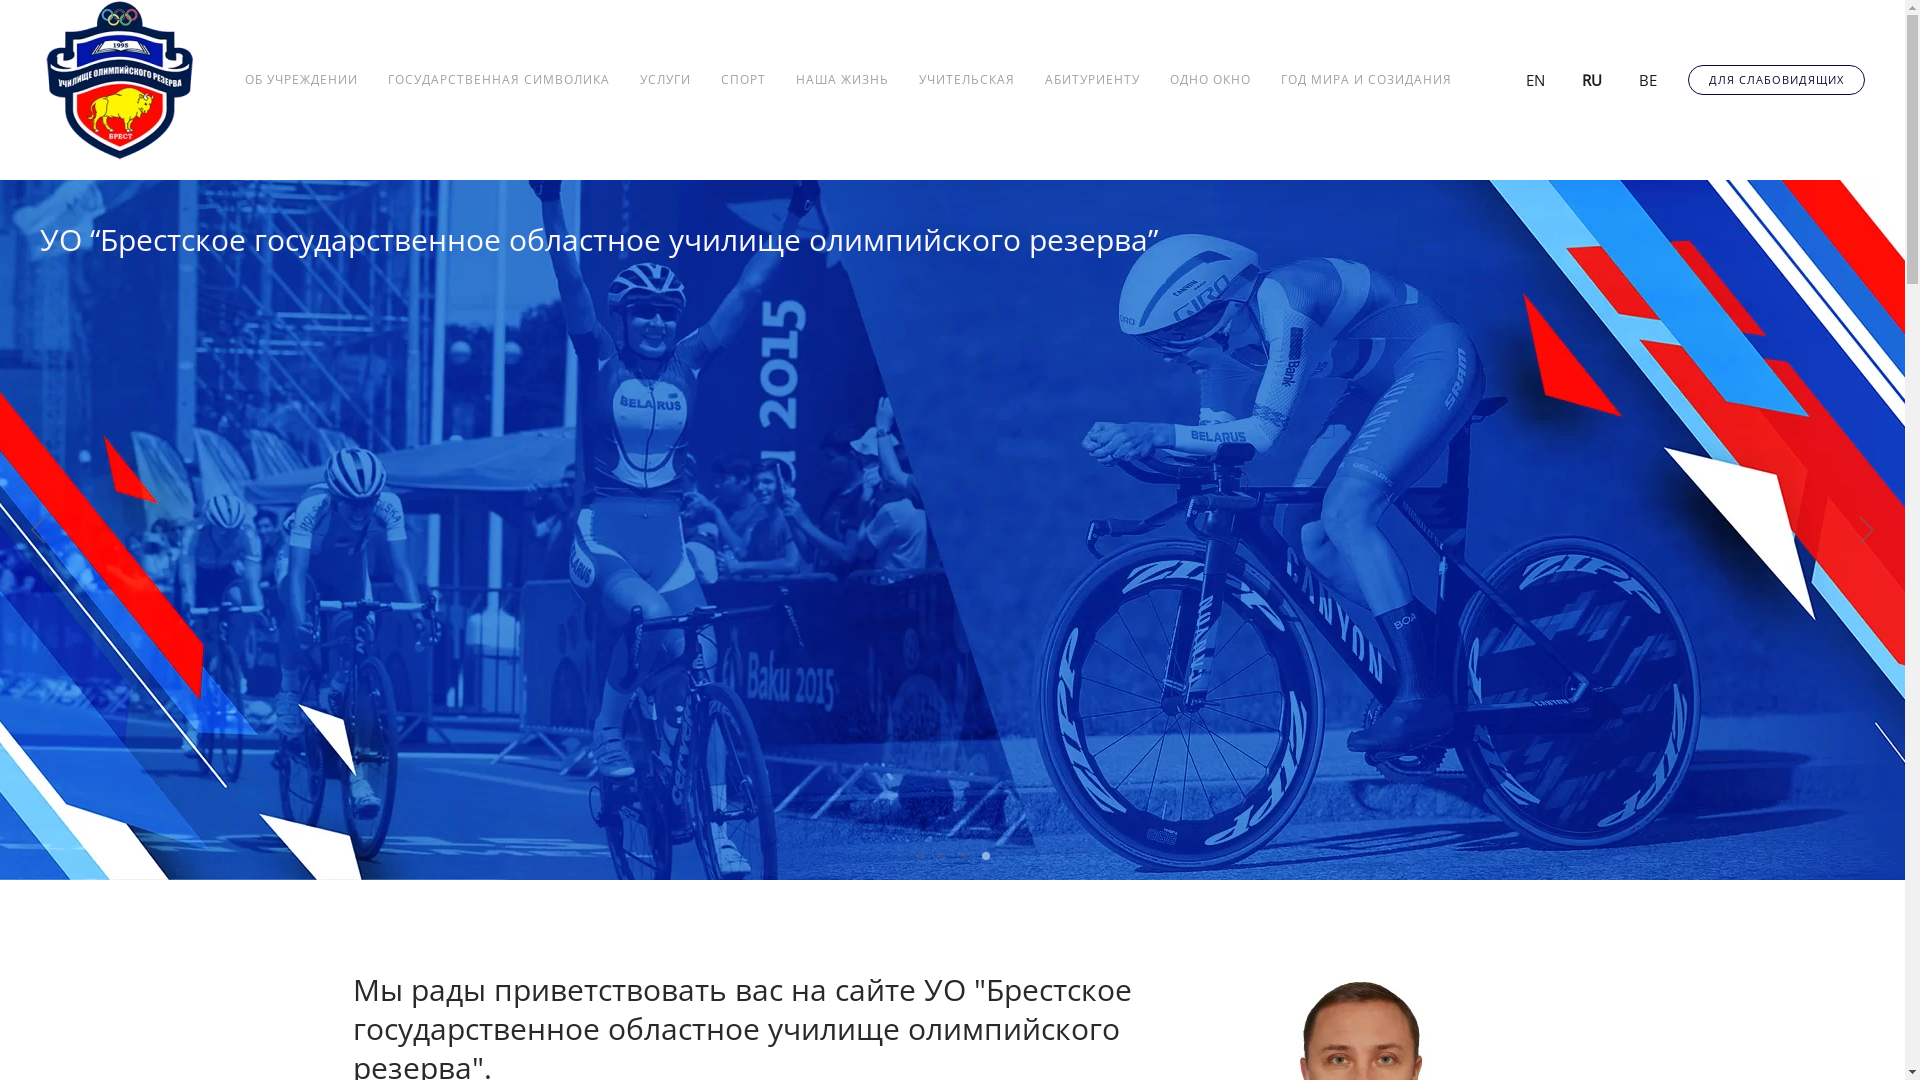 The height and width of the screenshot is (1080, 1920). Describe the element at coordinates (1636, 78) in the screenshot. I see `BE` at that location.